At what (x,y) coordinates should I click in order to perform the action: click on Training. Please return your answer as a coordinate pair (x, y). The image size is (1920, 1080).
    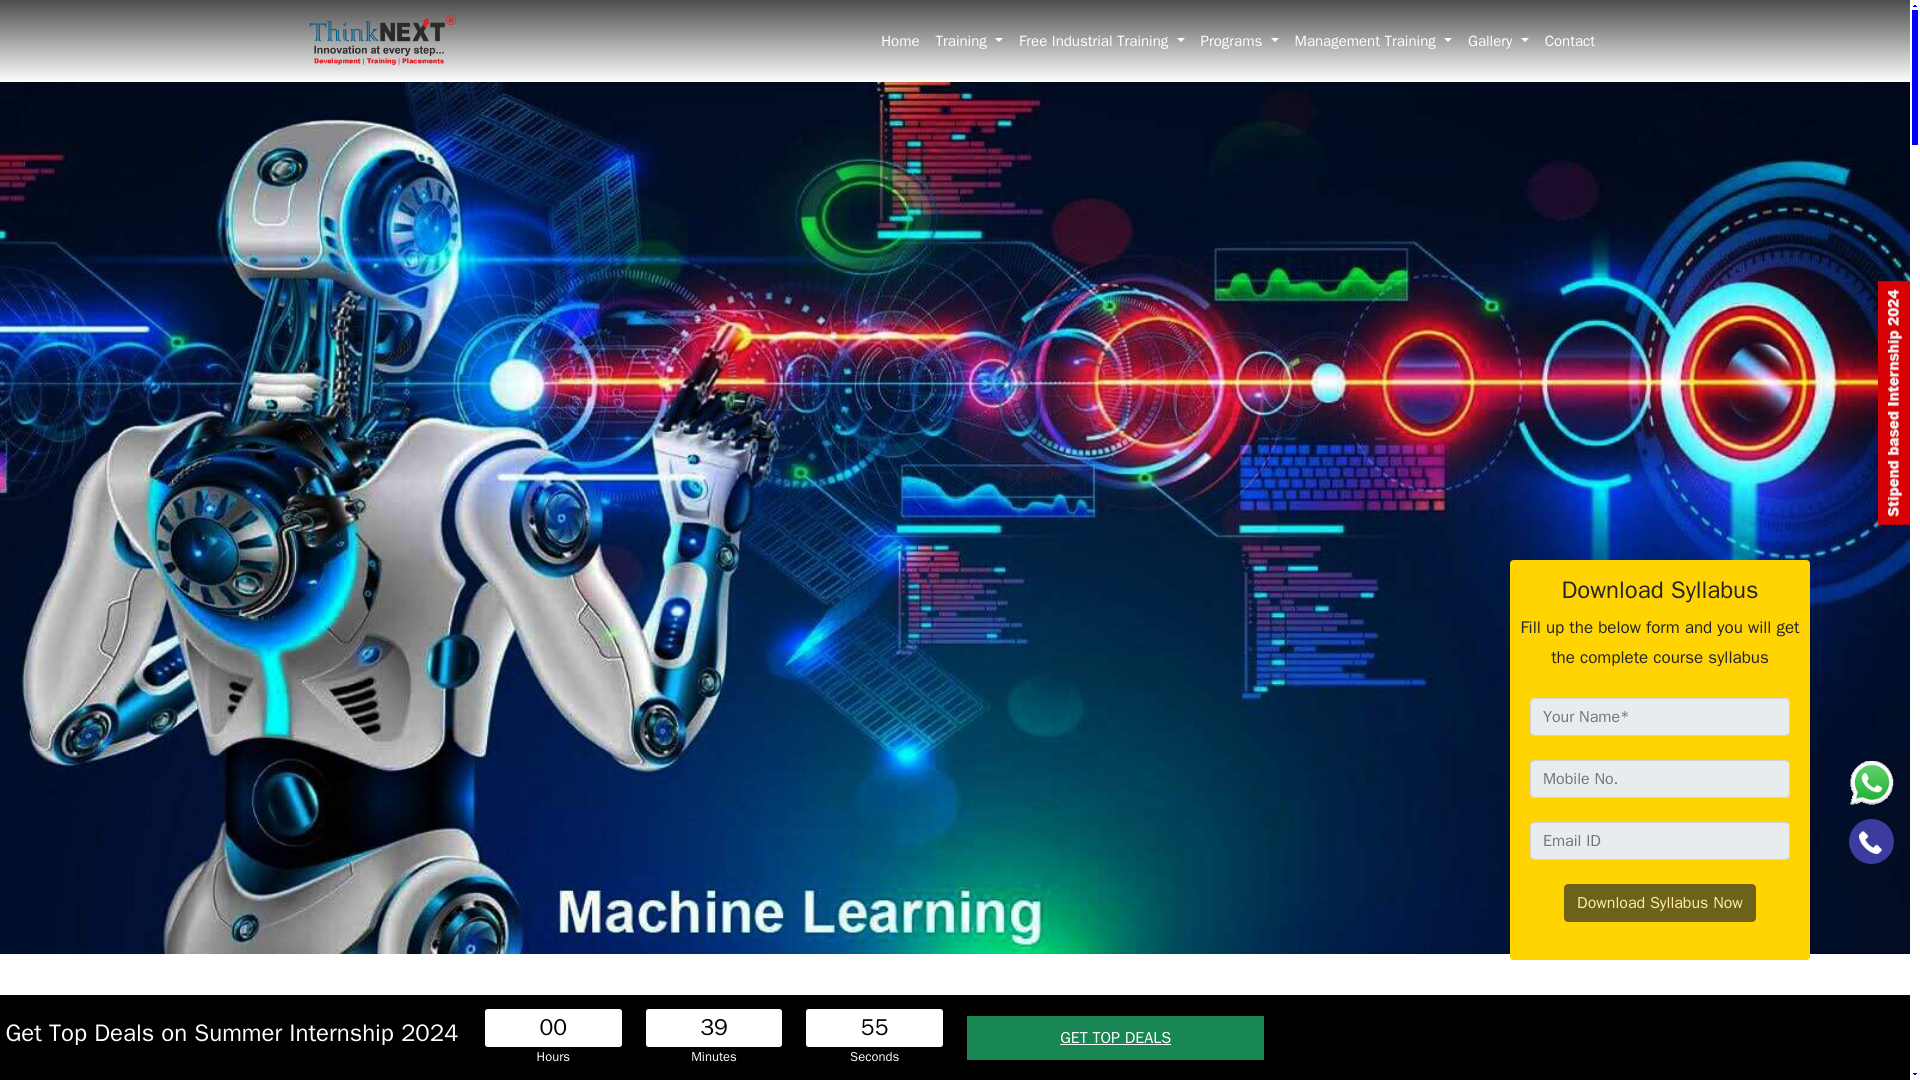
    Looking at the image, I should click on (969, 41).